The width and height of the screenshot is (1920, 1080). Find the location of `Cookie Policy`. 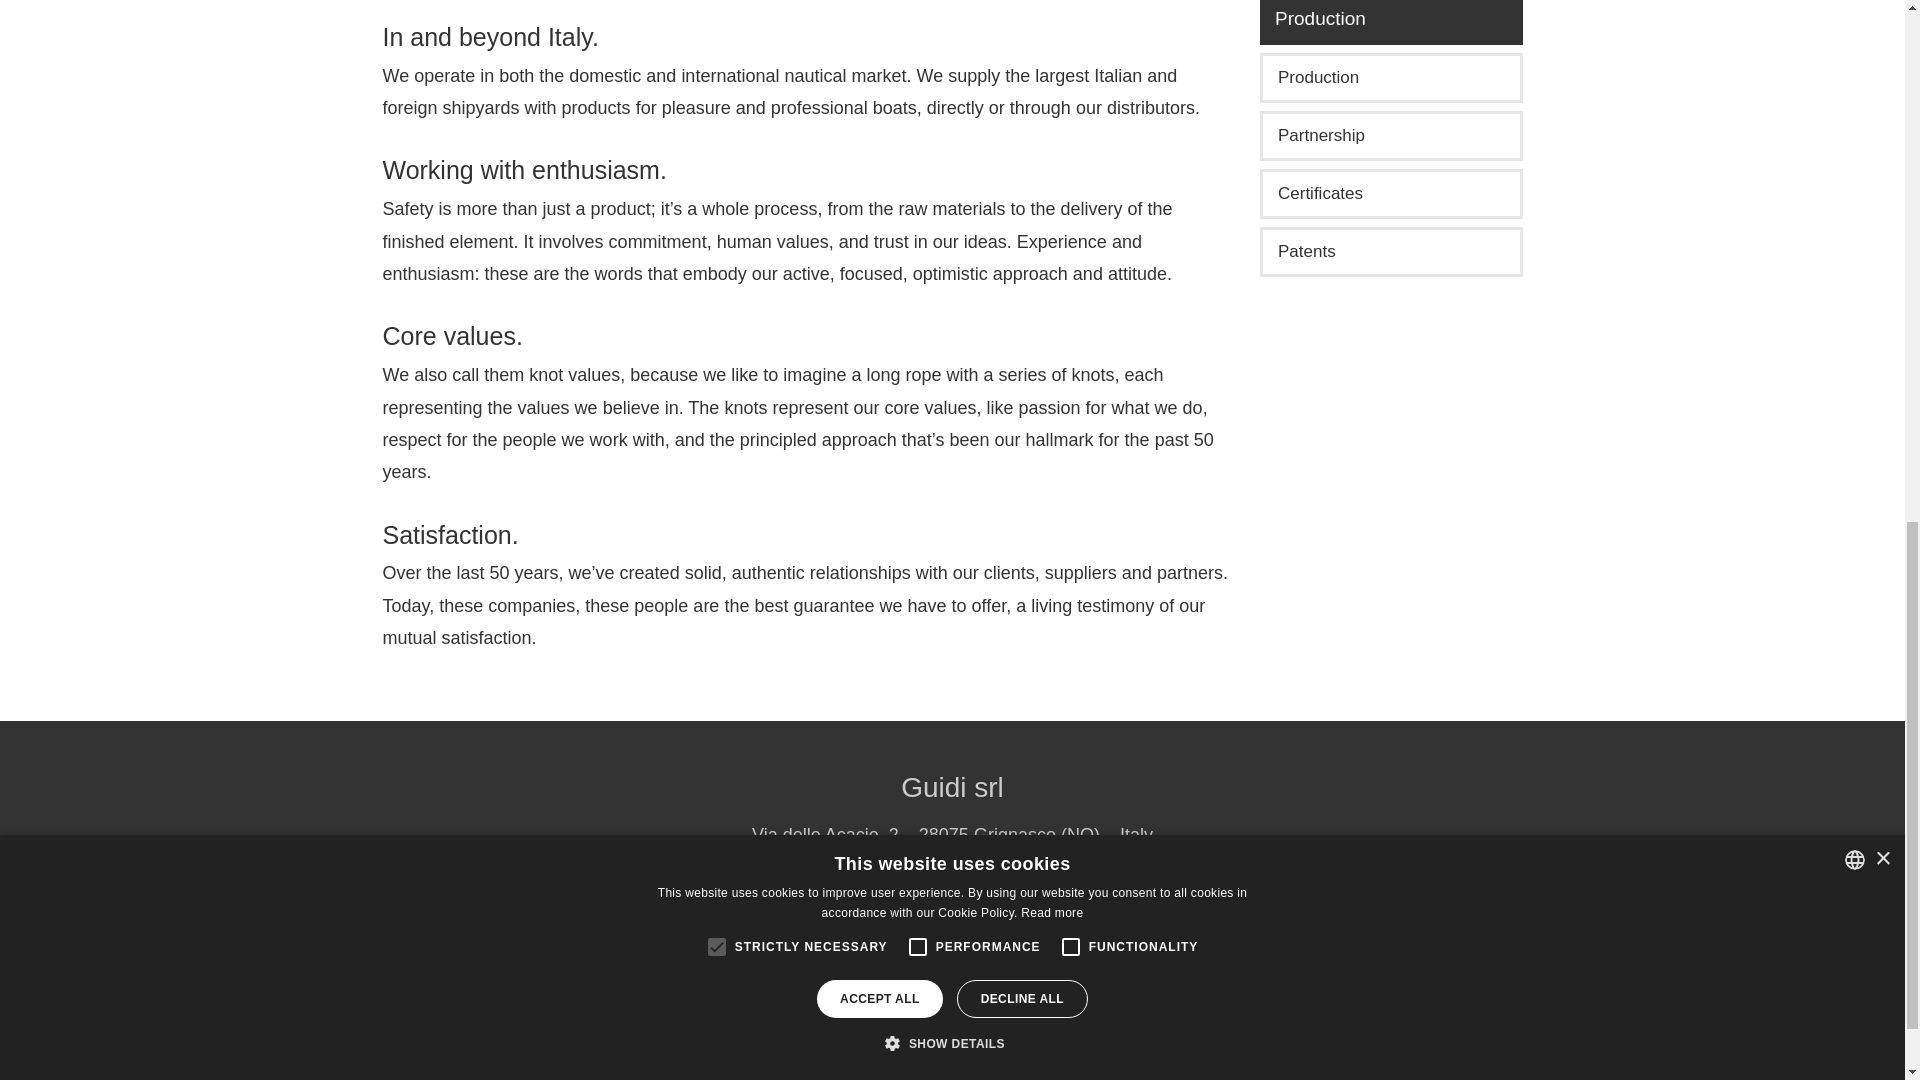

Cookie Policy is located at coordinates (1150, 900).